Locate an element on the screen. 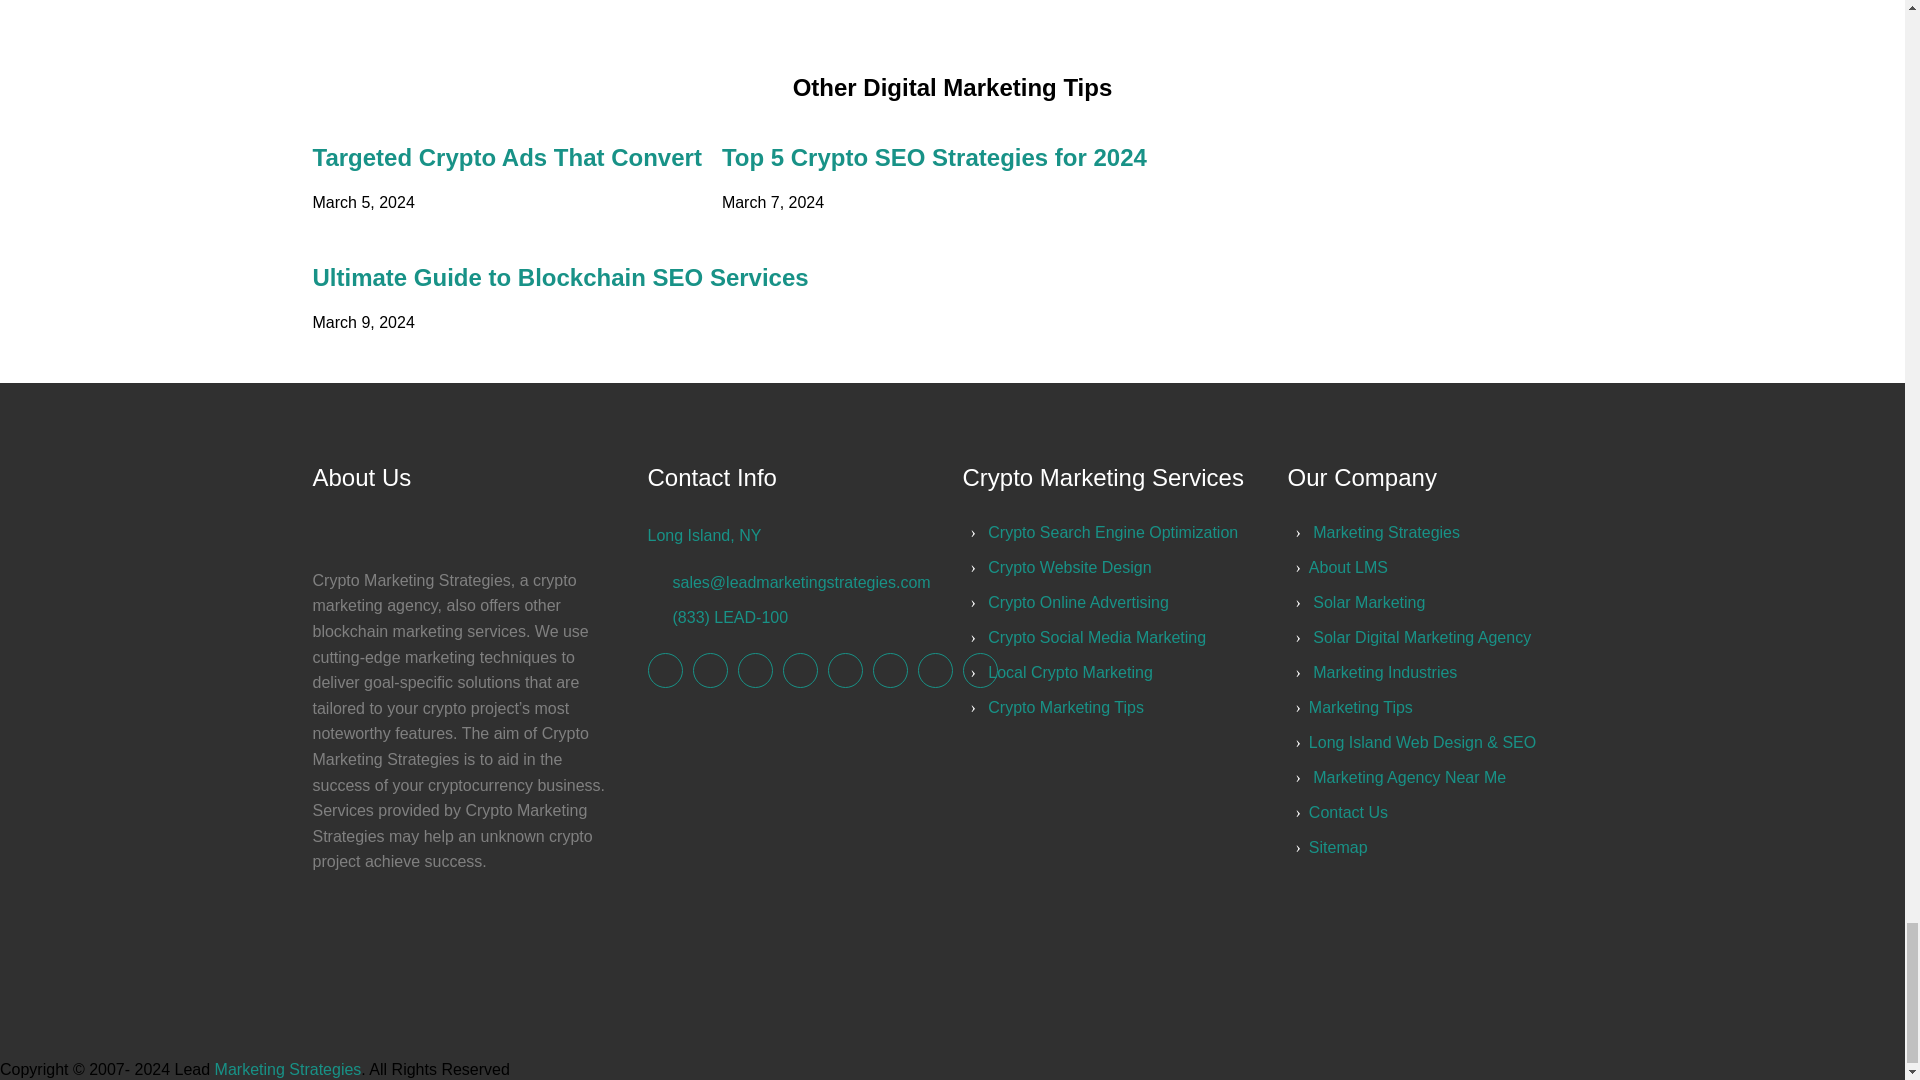 This screenshot has width=1920, height=1080. PPC Advertising is located at coordinates (1069, 567).